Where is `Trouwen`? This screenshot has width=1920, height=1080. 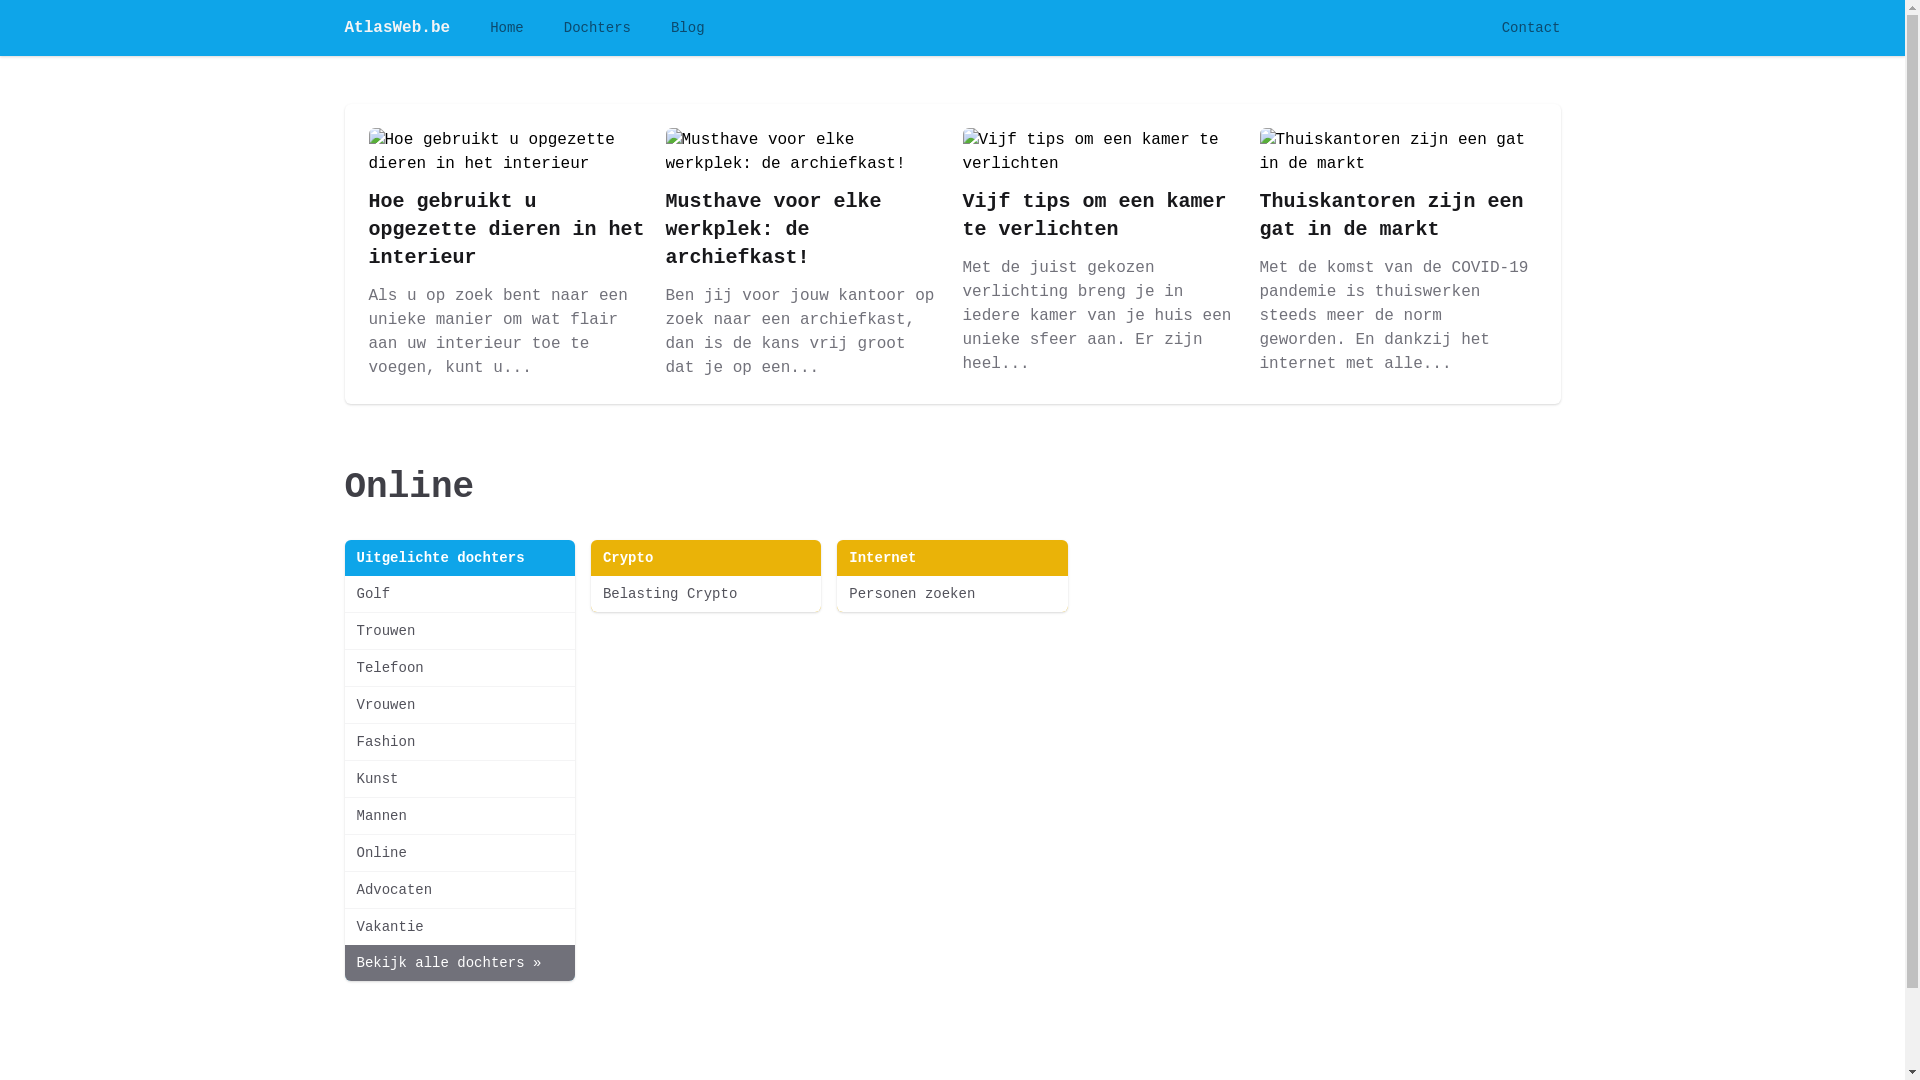 Trouwen is located at coordinates (459, 630).